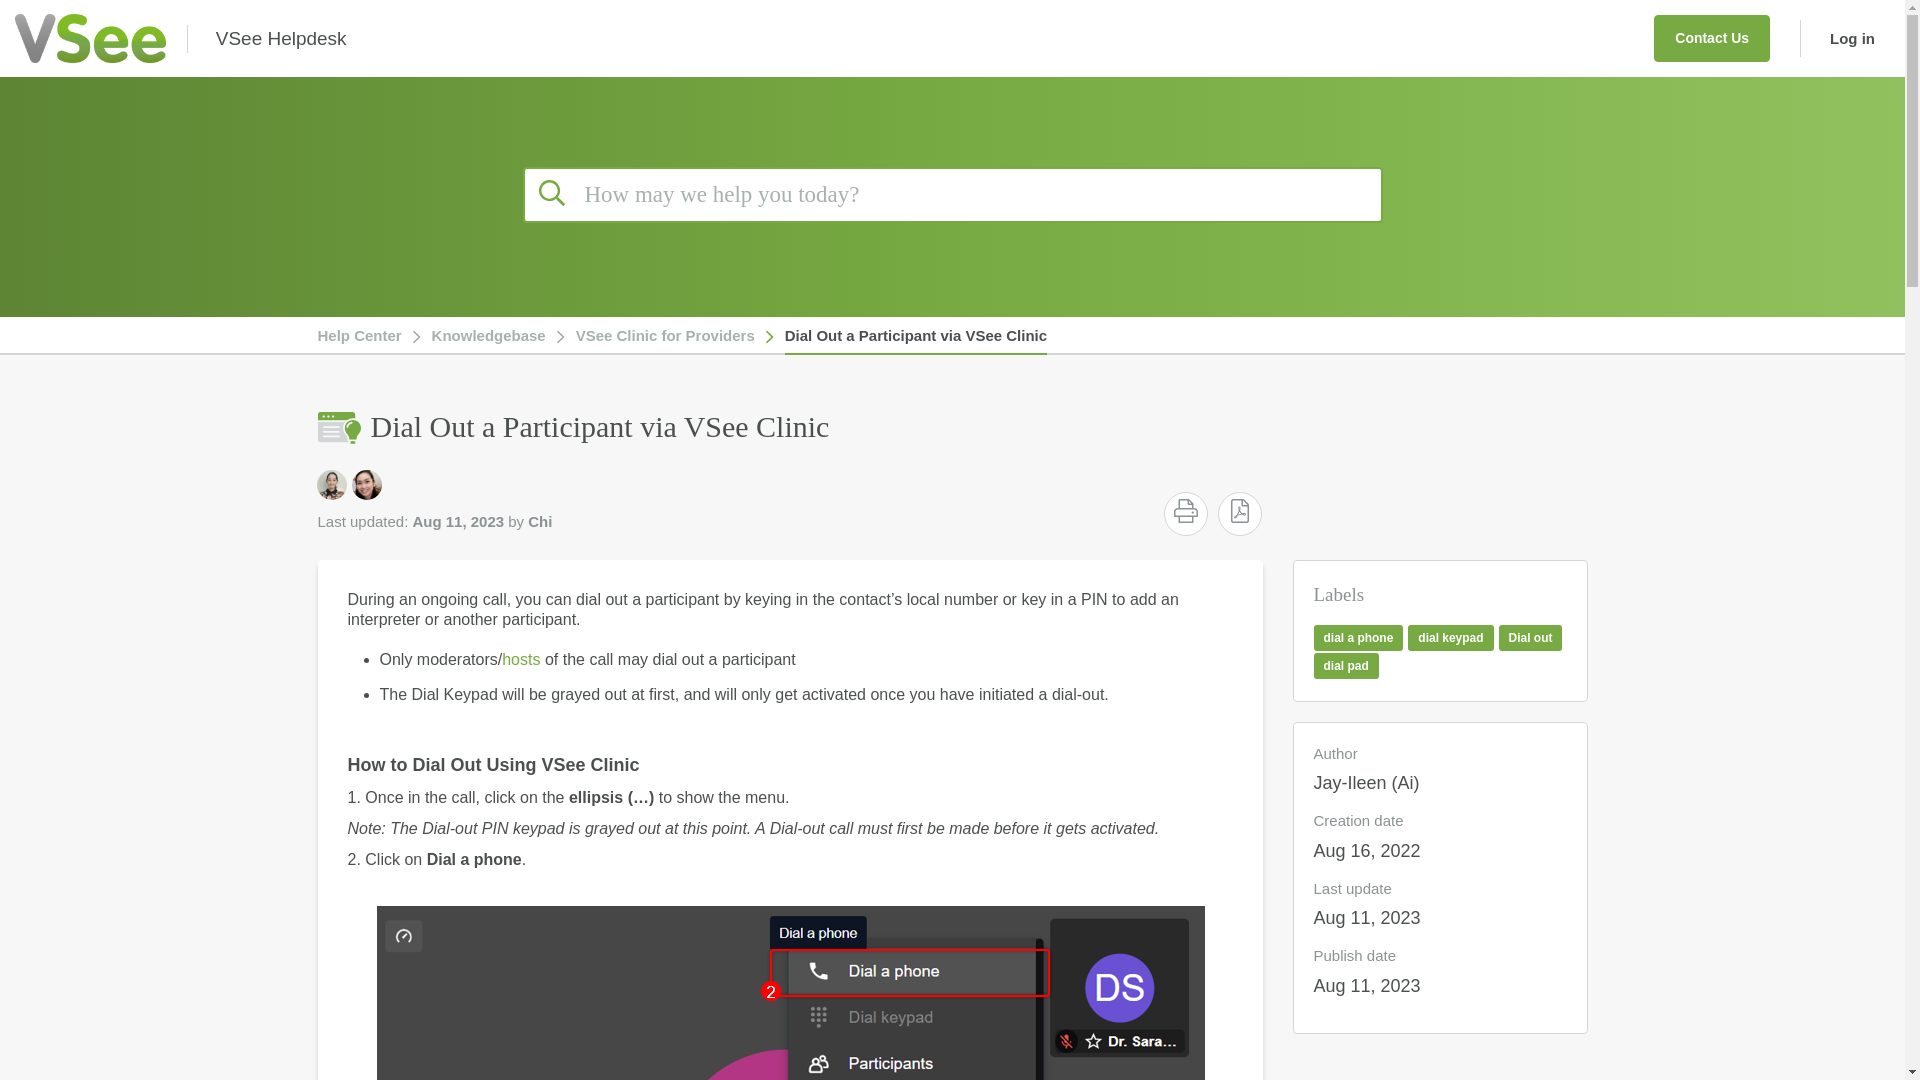 The image size is (1920, 1080). Describe the element at coordinates (366, 484) in the screenshot. I see `Chi` at that location.